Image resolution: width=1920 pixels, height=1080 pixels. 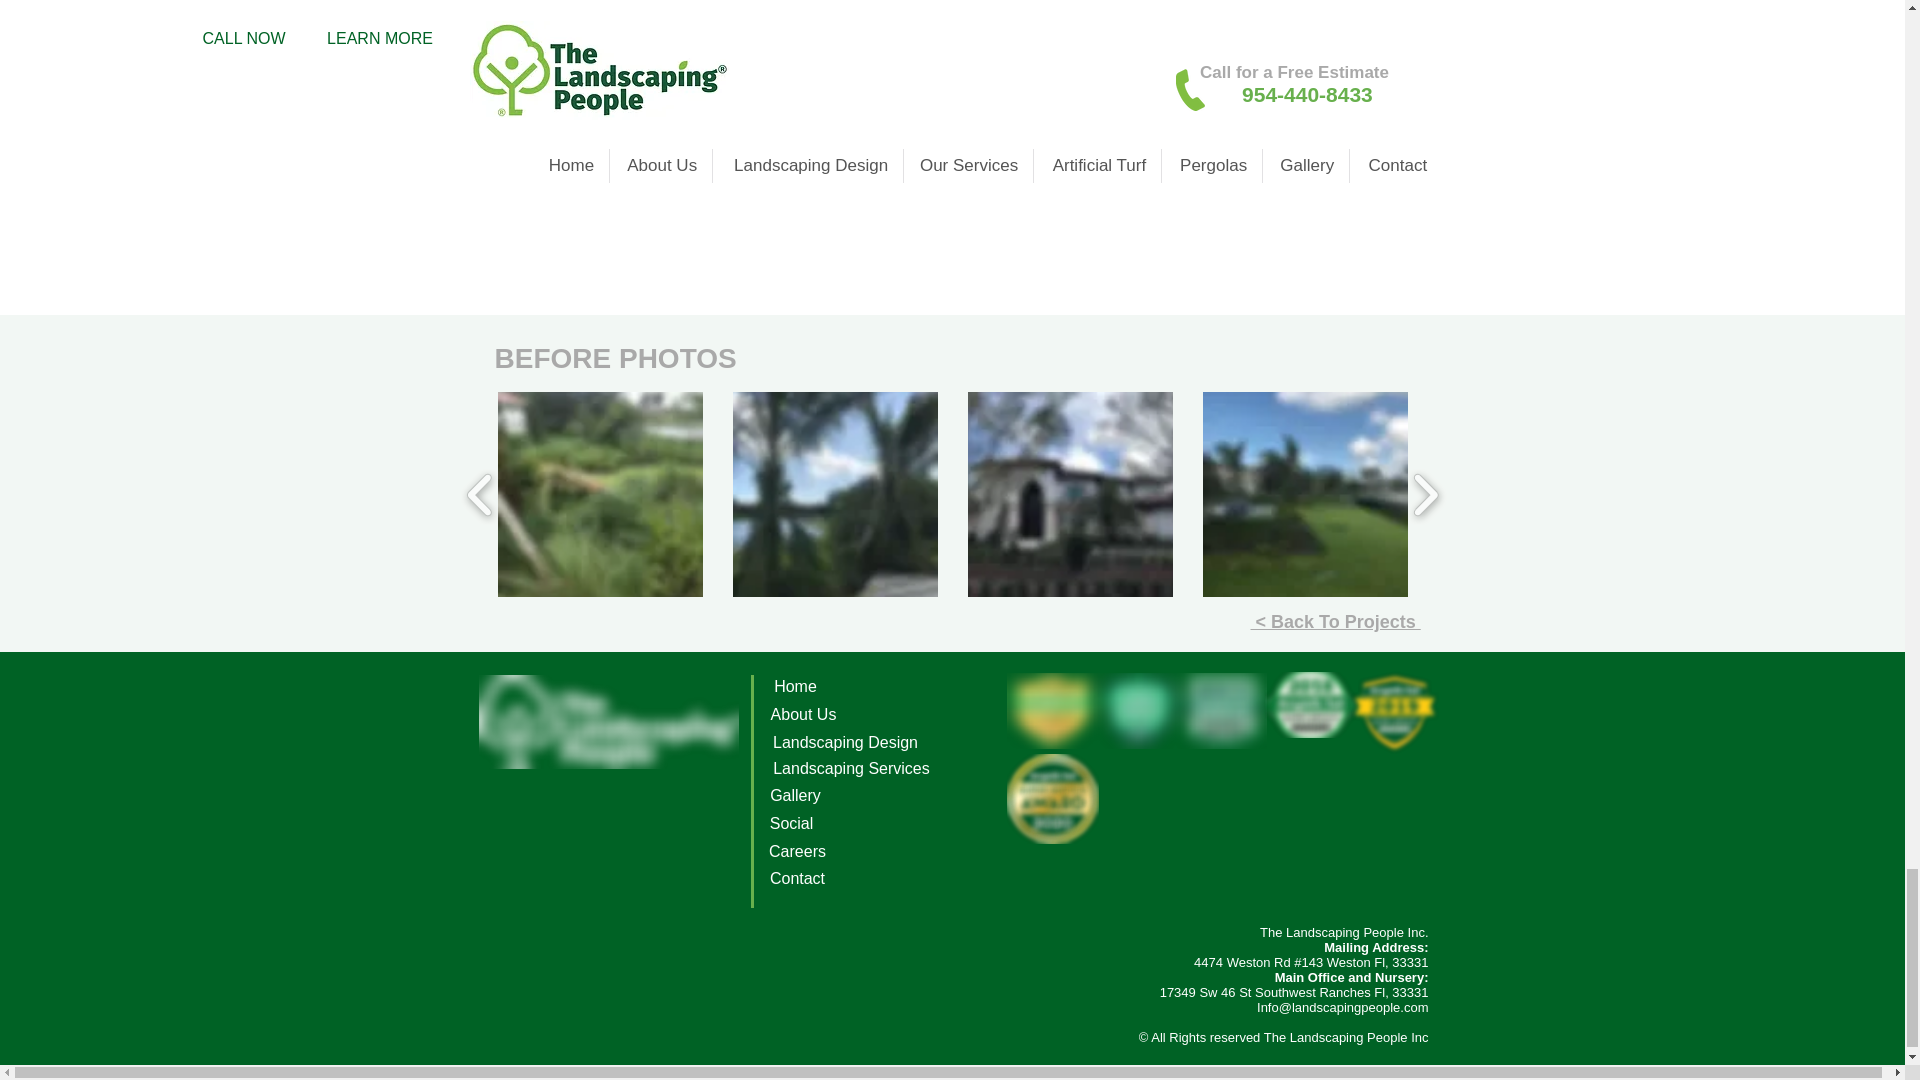 What do you see at coordinates (851, 769) in the screenshot?
I see `Landscaping Services` at bounding box center [851, 769].